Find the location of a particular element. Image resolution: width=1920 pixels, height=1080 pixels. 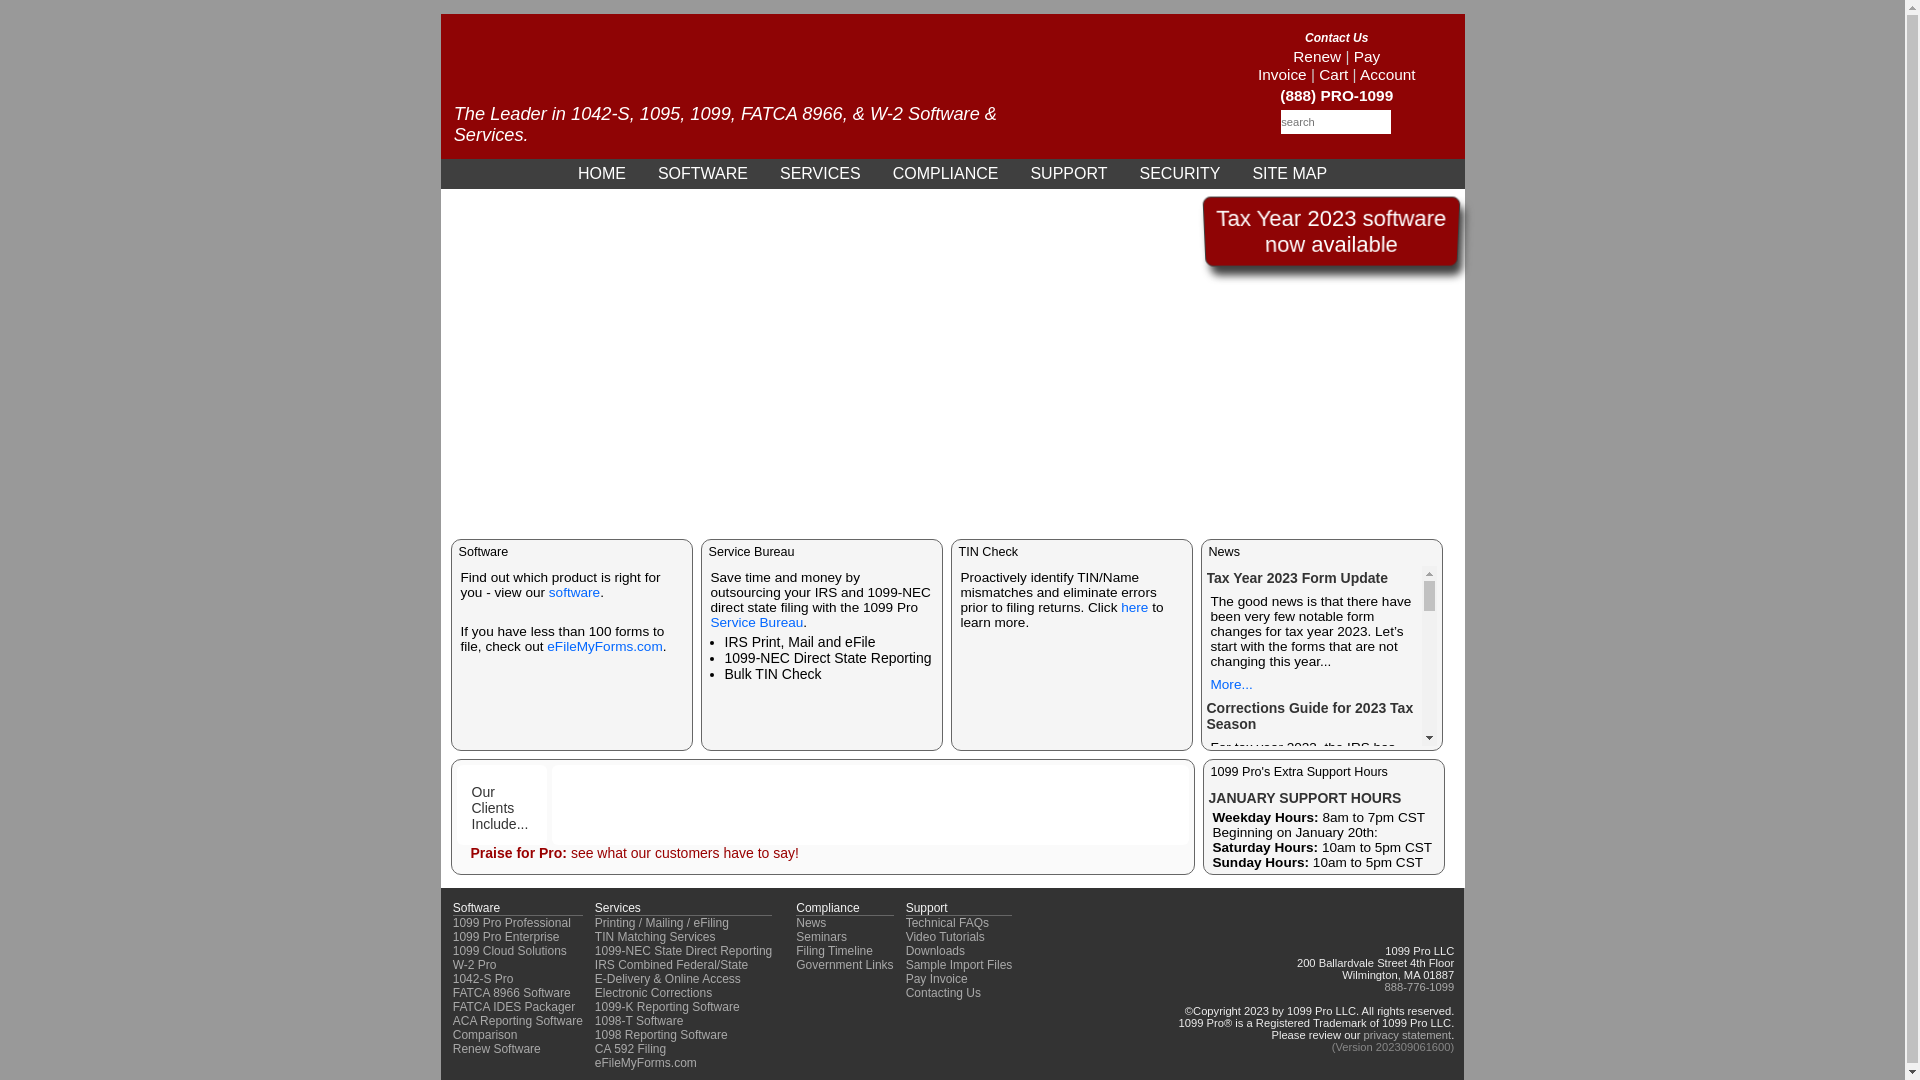

privacy statement is located at coordinates (1407, 1035).